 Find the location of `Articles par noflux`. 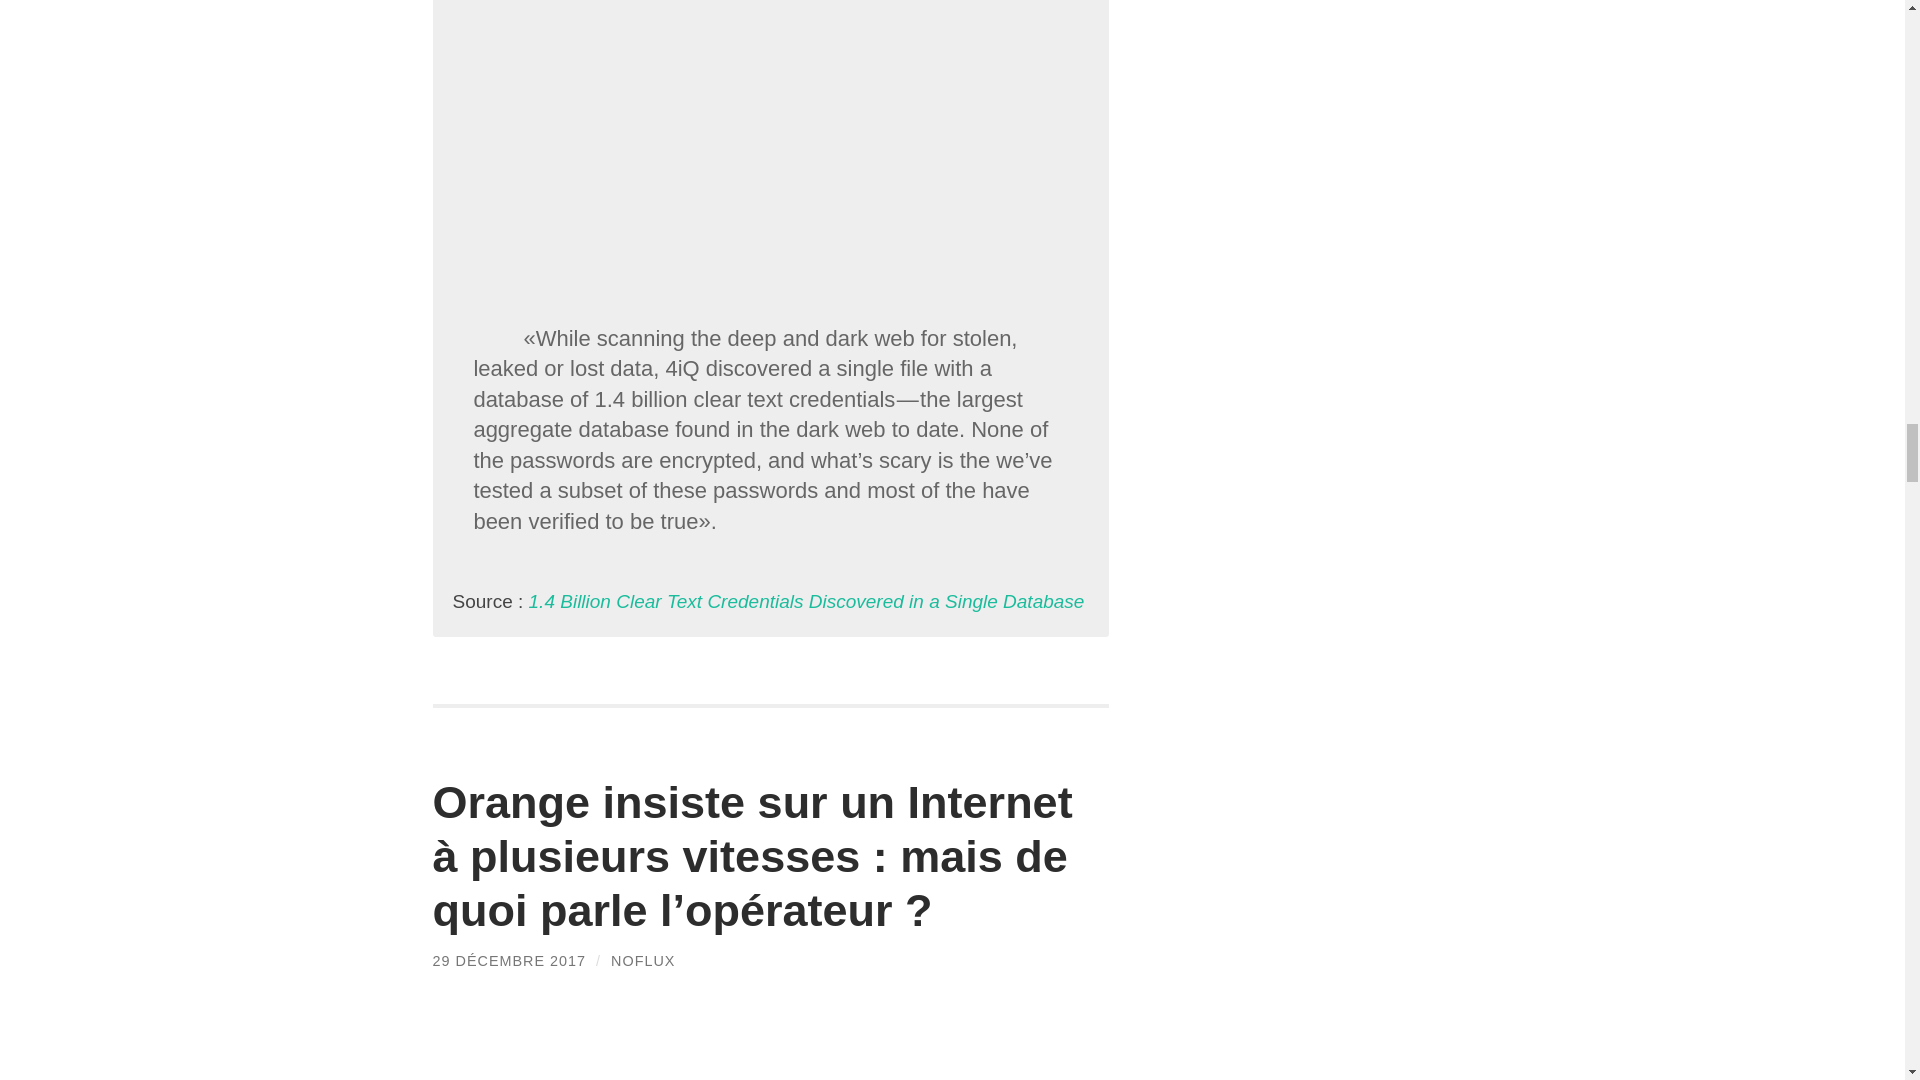

Articles par noflux is located at coordinates (642, 960).